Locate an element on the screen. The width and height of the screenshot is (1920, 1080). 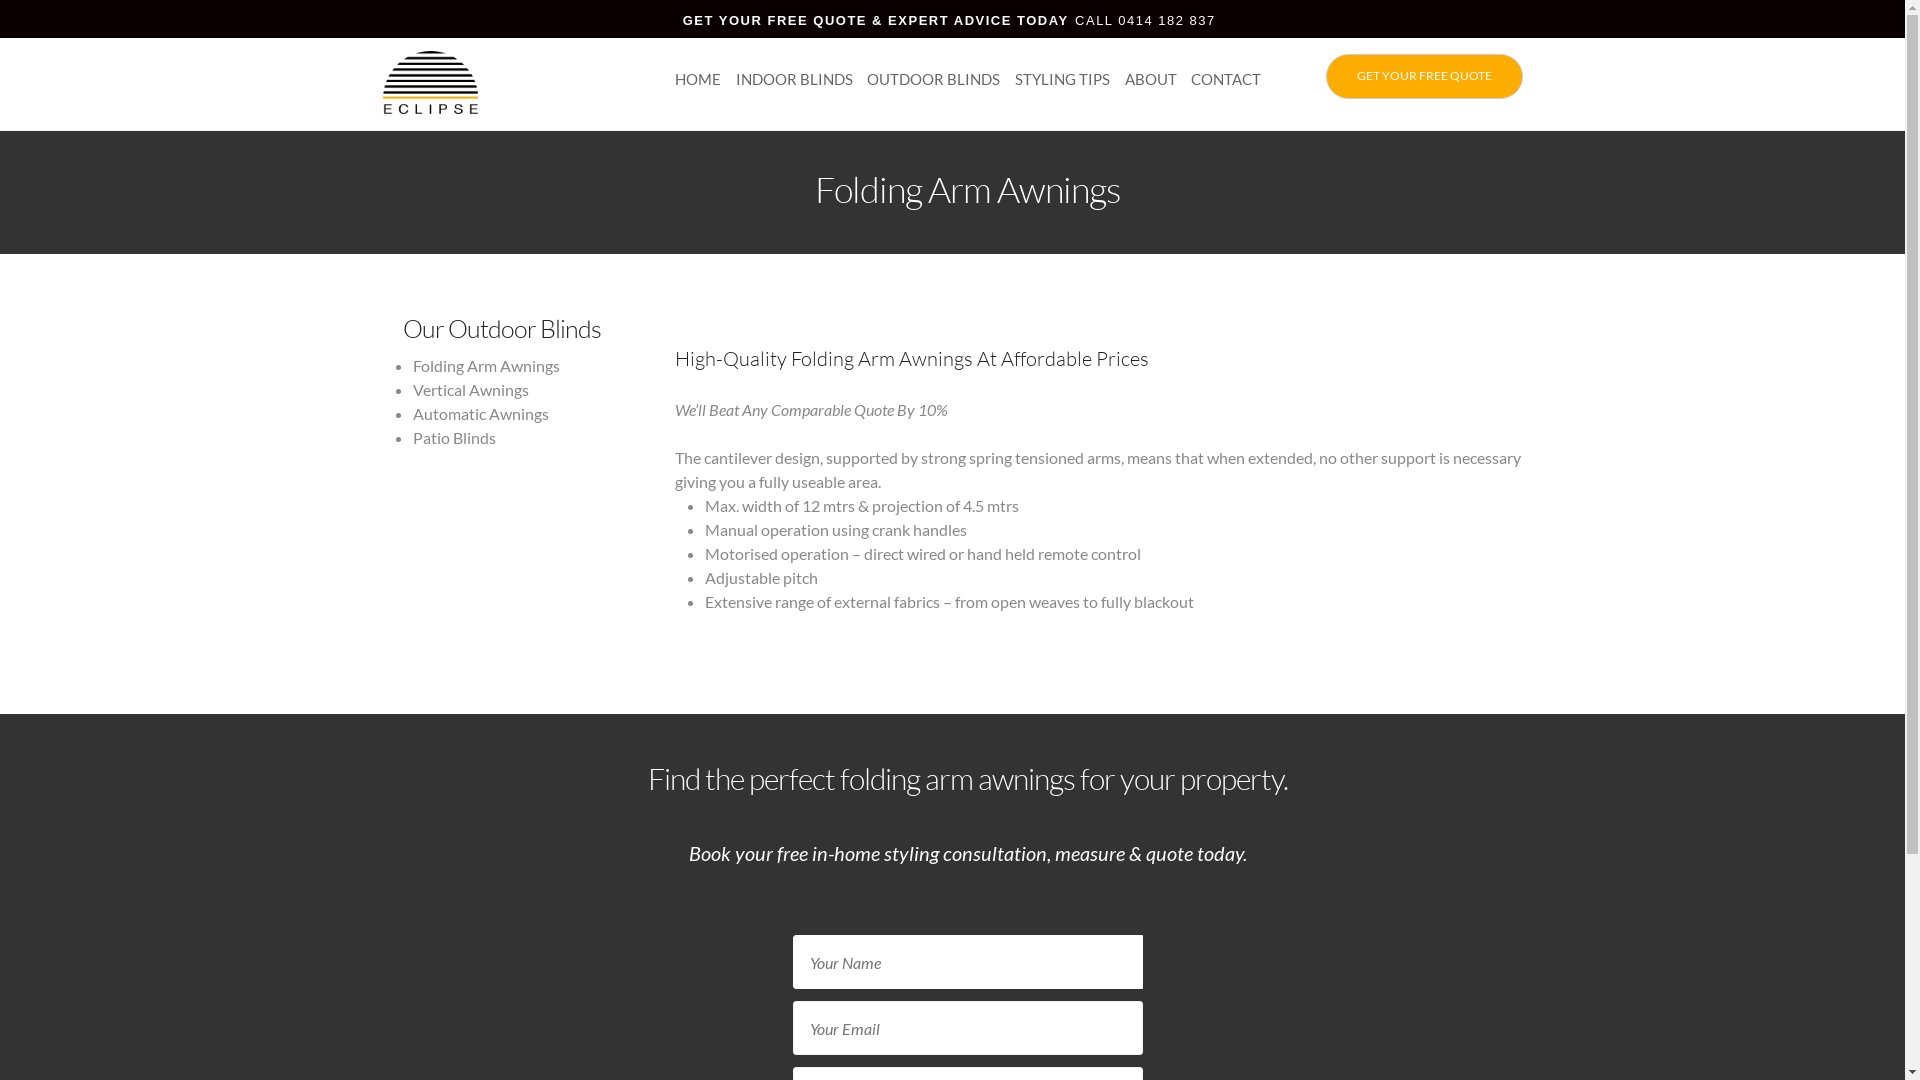
Automatic Awnings is located at coordinates (480, 414).